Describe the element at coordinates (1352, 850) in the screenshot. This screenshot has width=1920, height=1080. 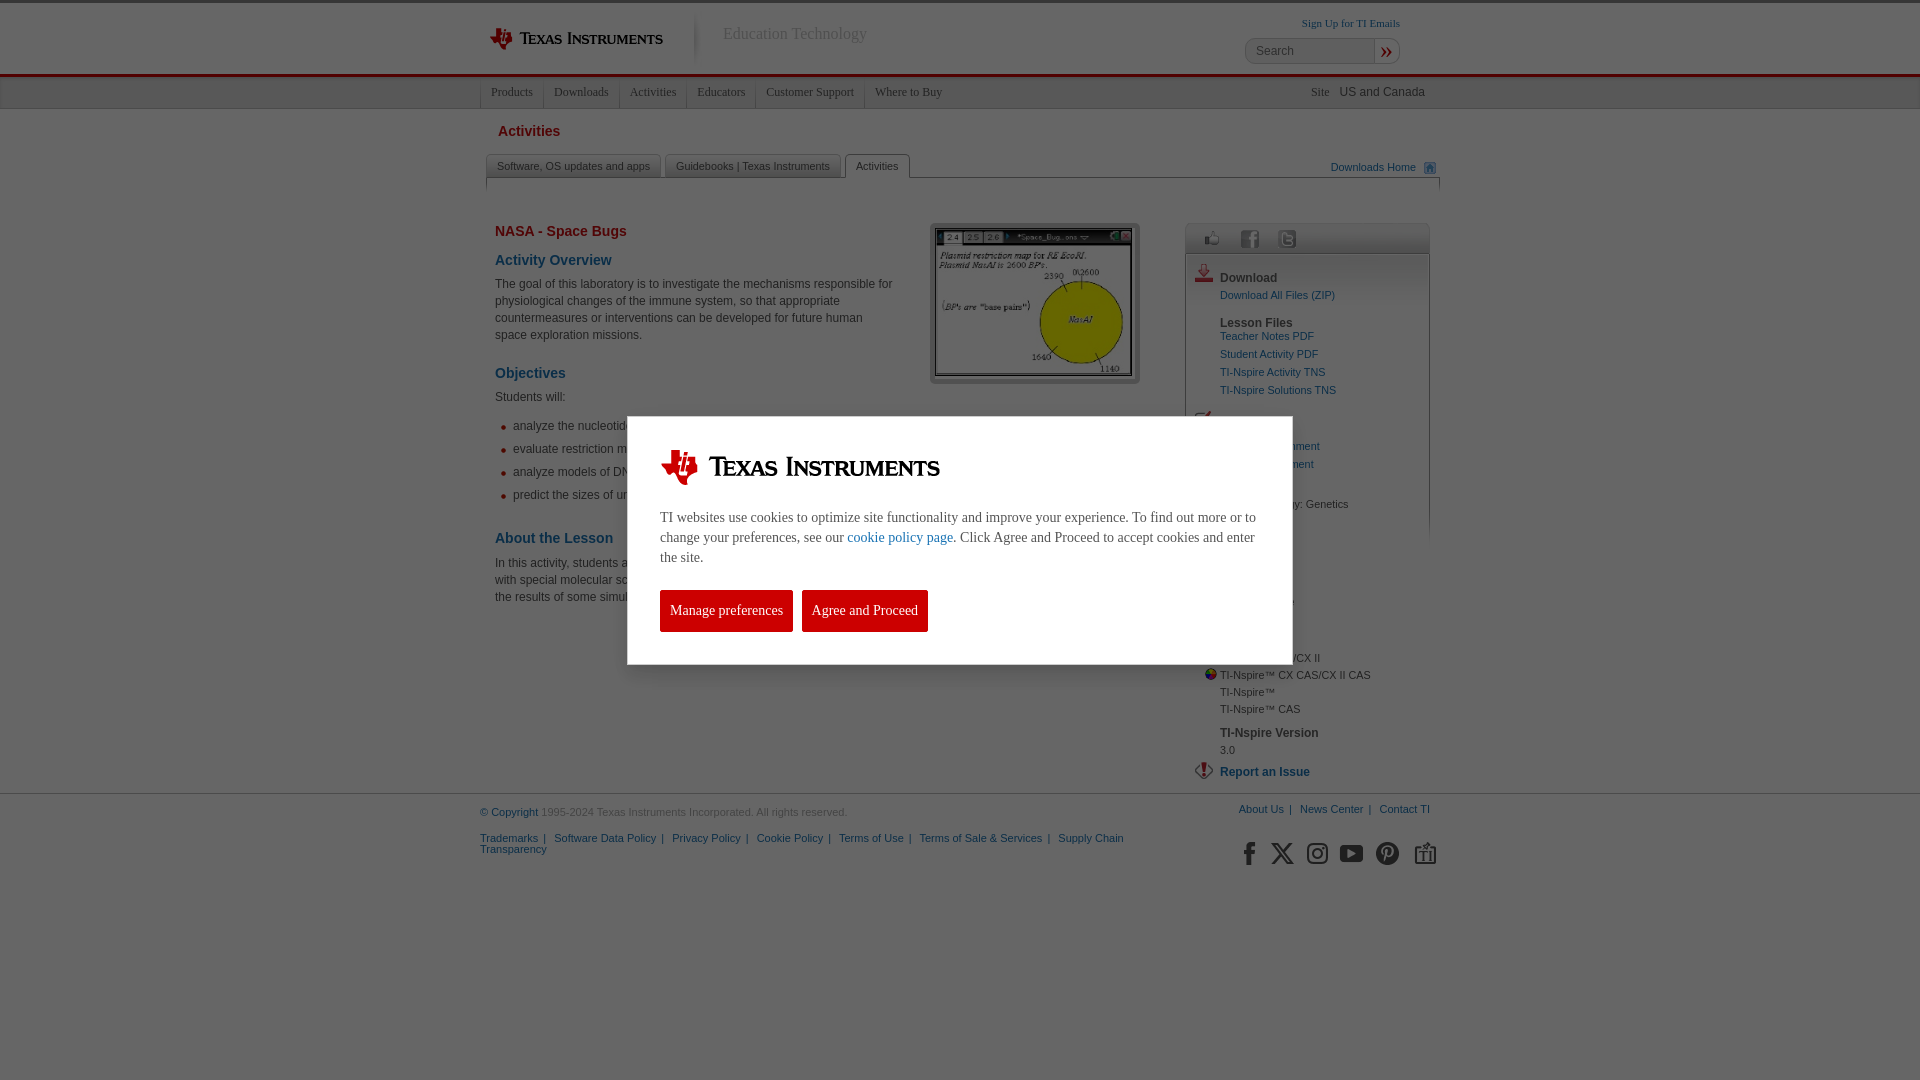
I see `YouTube` at that location.